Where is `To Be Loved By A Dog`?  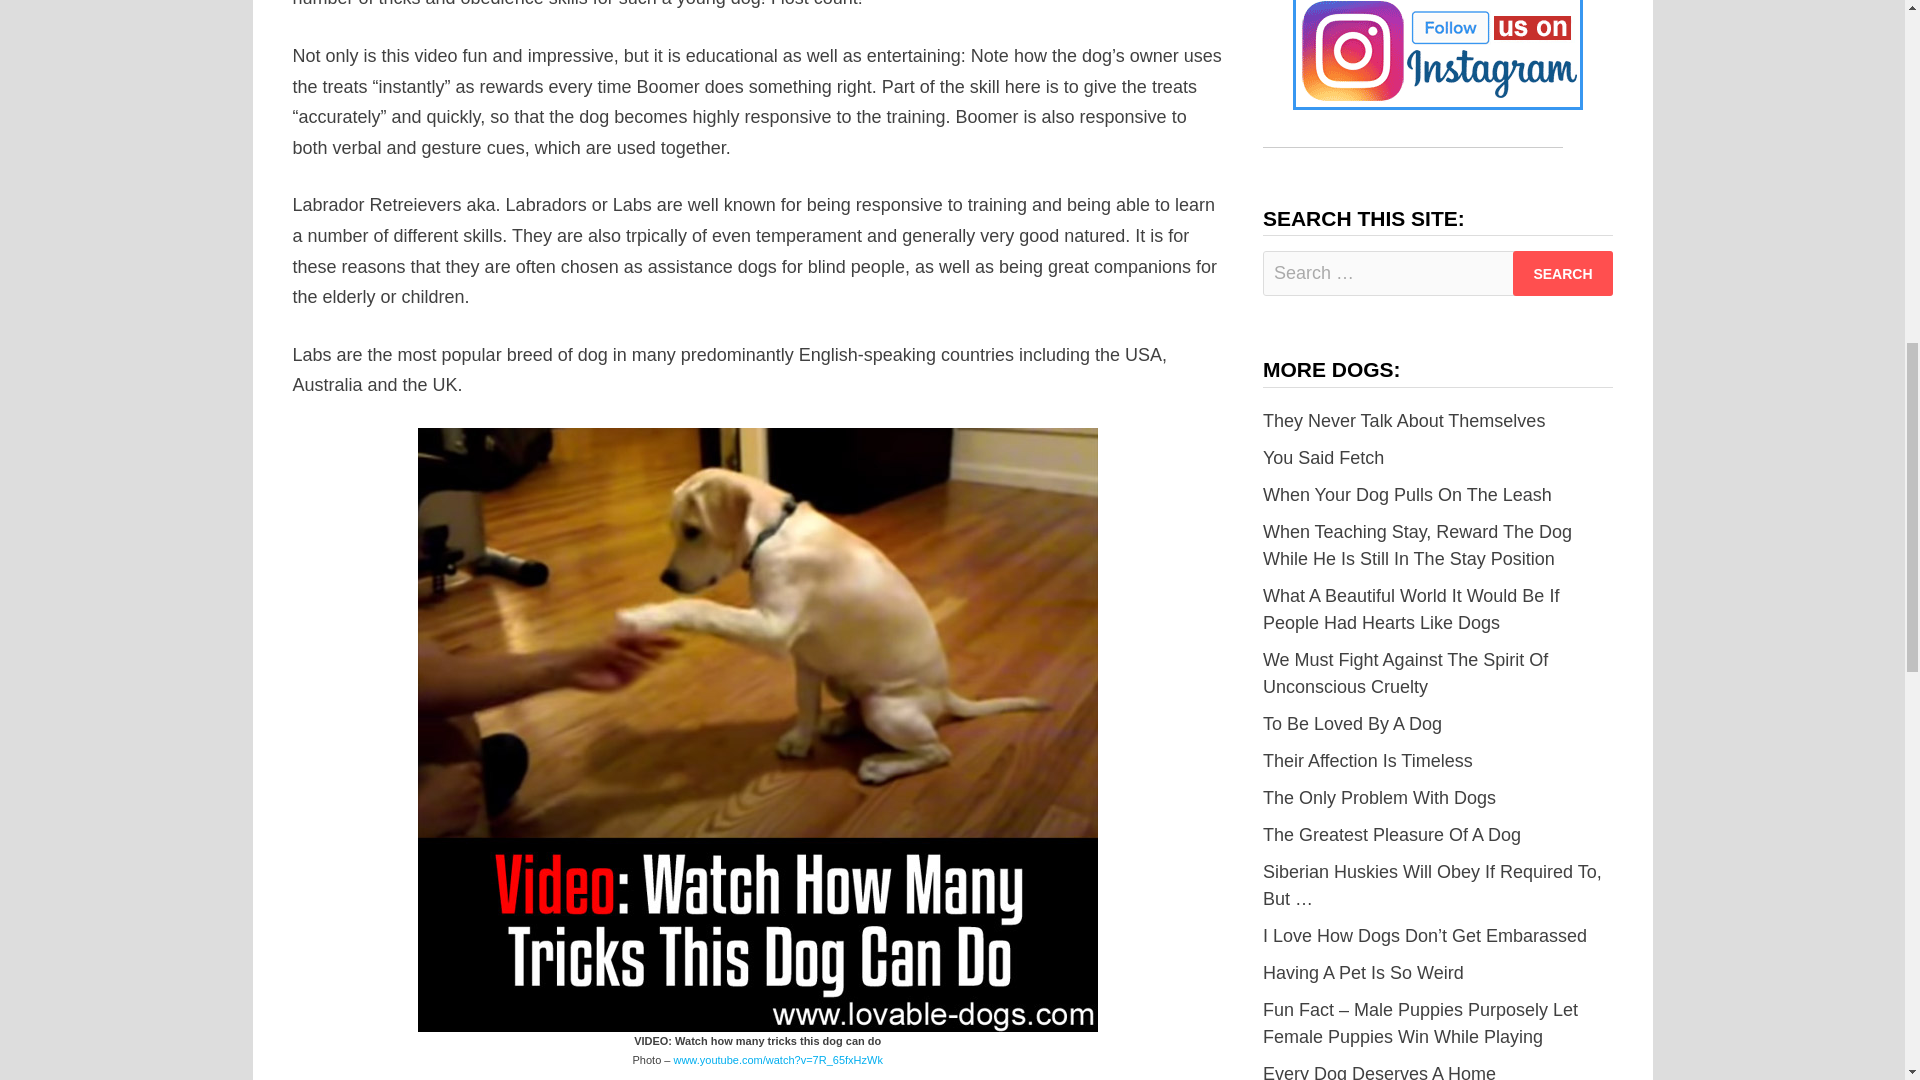
To Be Loved By A Dog is located at coordinates (1352, 724).